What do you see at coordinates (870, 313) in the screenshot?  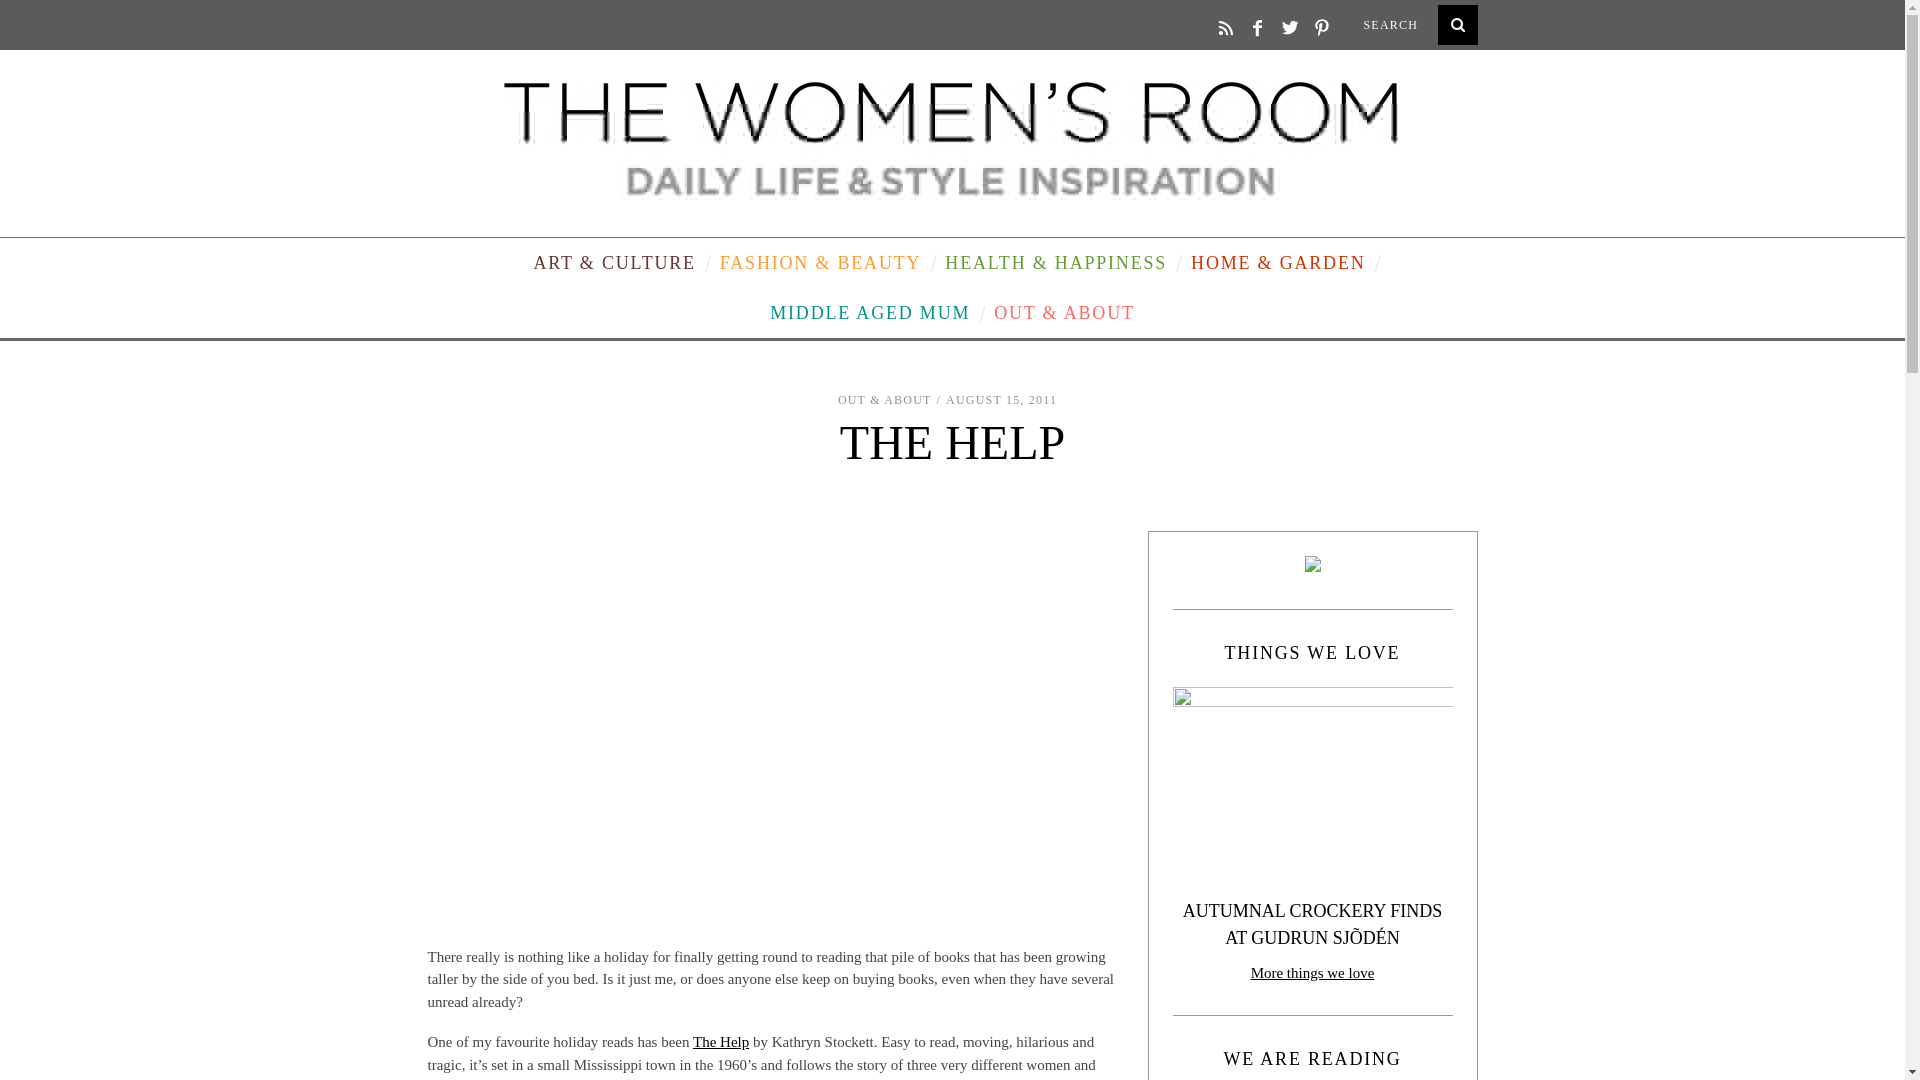 I see `MIDDLE AGED MUM` at bounding box center [870, 313].